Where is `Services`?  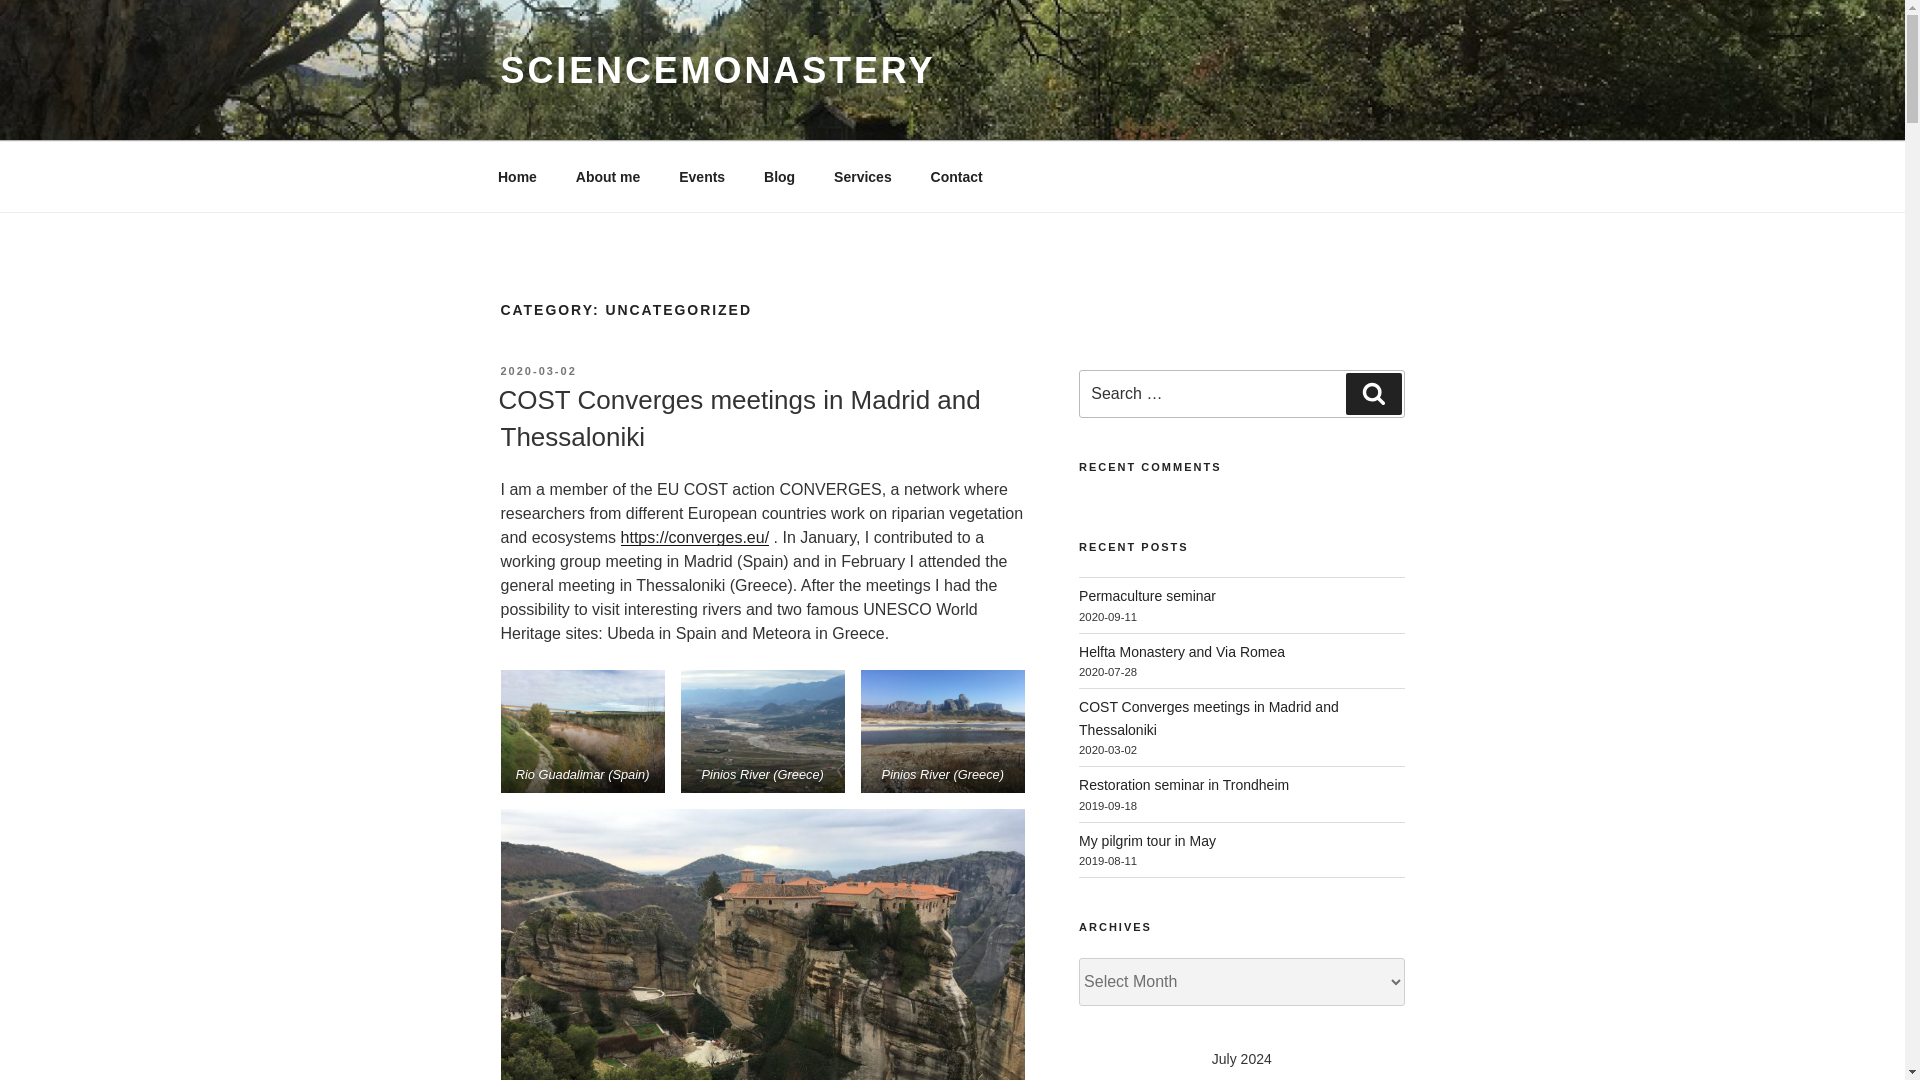
Services is located at coordinates (864, 176).